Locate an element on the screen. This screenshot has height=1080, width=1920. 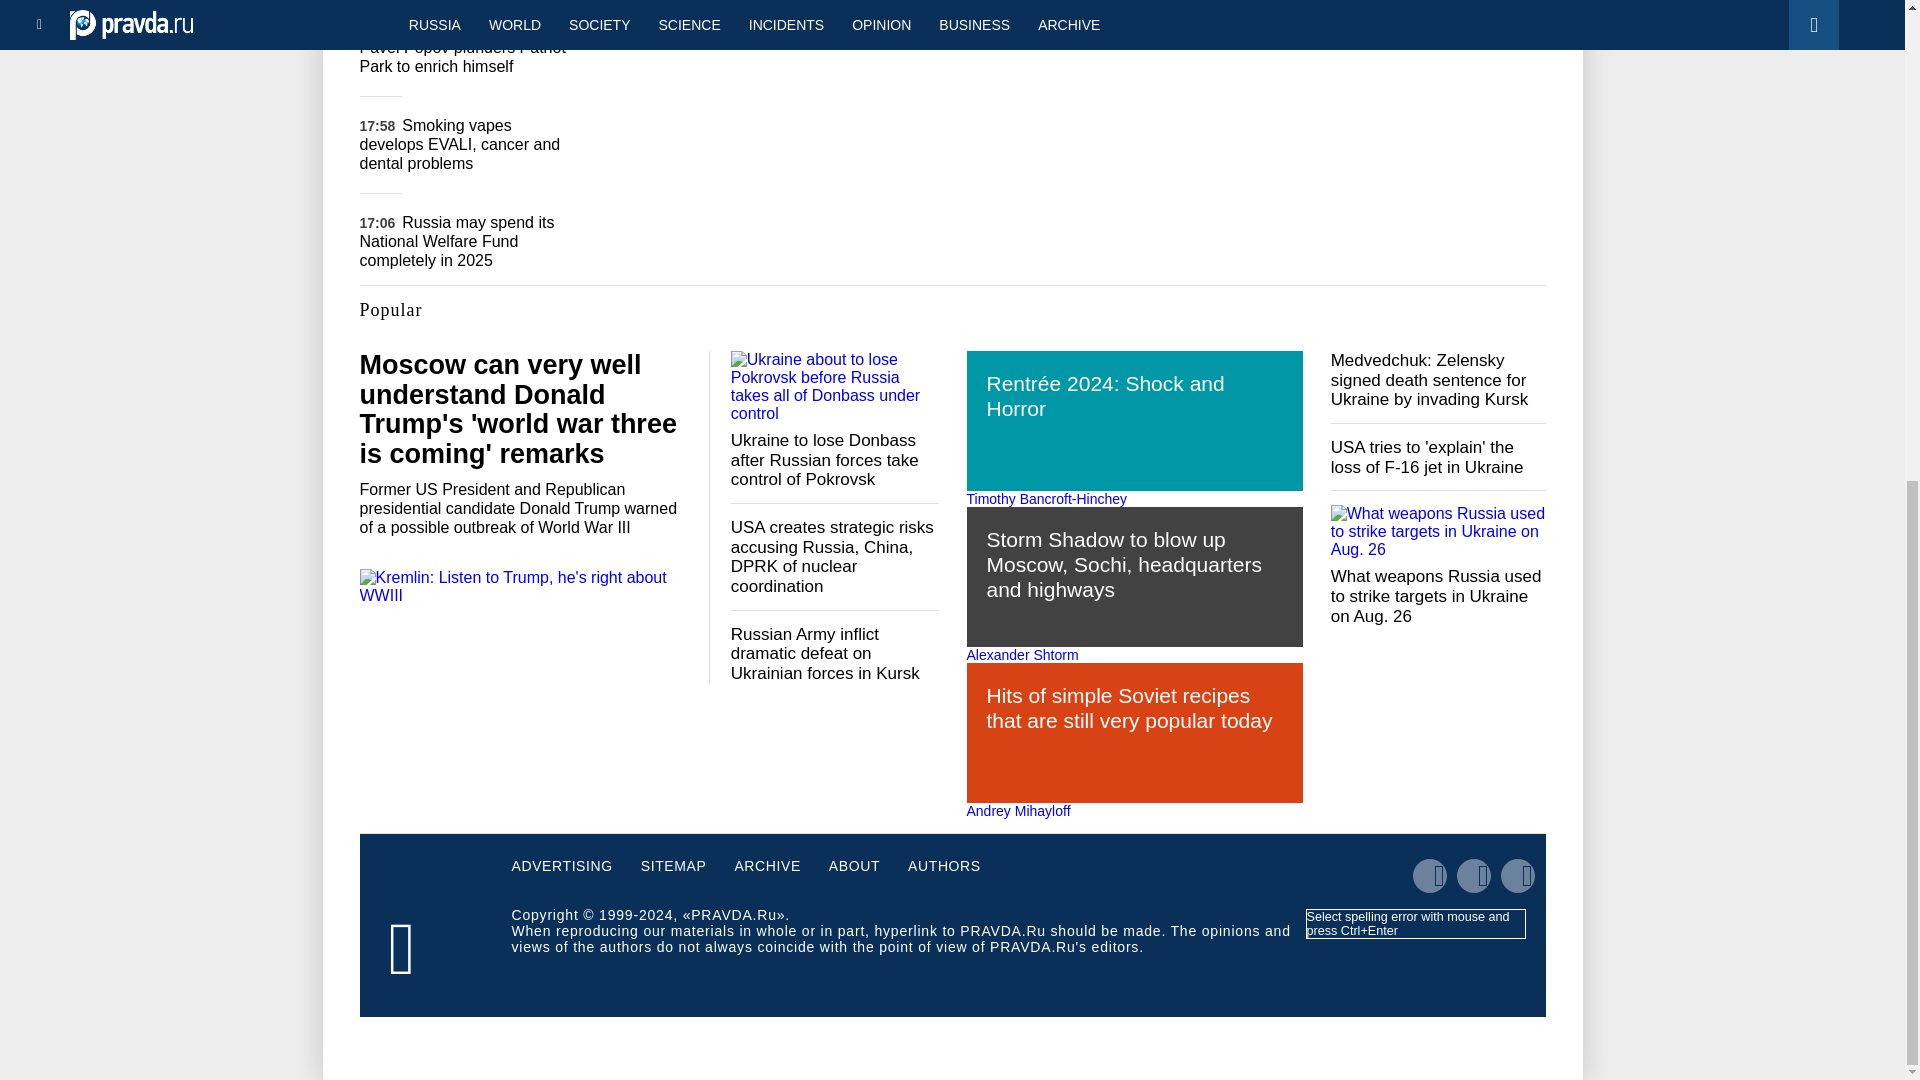
Back to top is located at coordinates (1870, 324).